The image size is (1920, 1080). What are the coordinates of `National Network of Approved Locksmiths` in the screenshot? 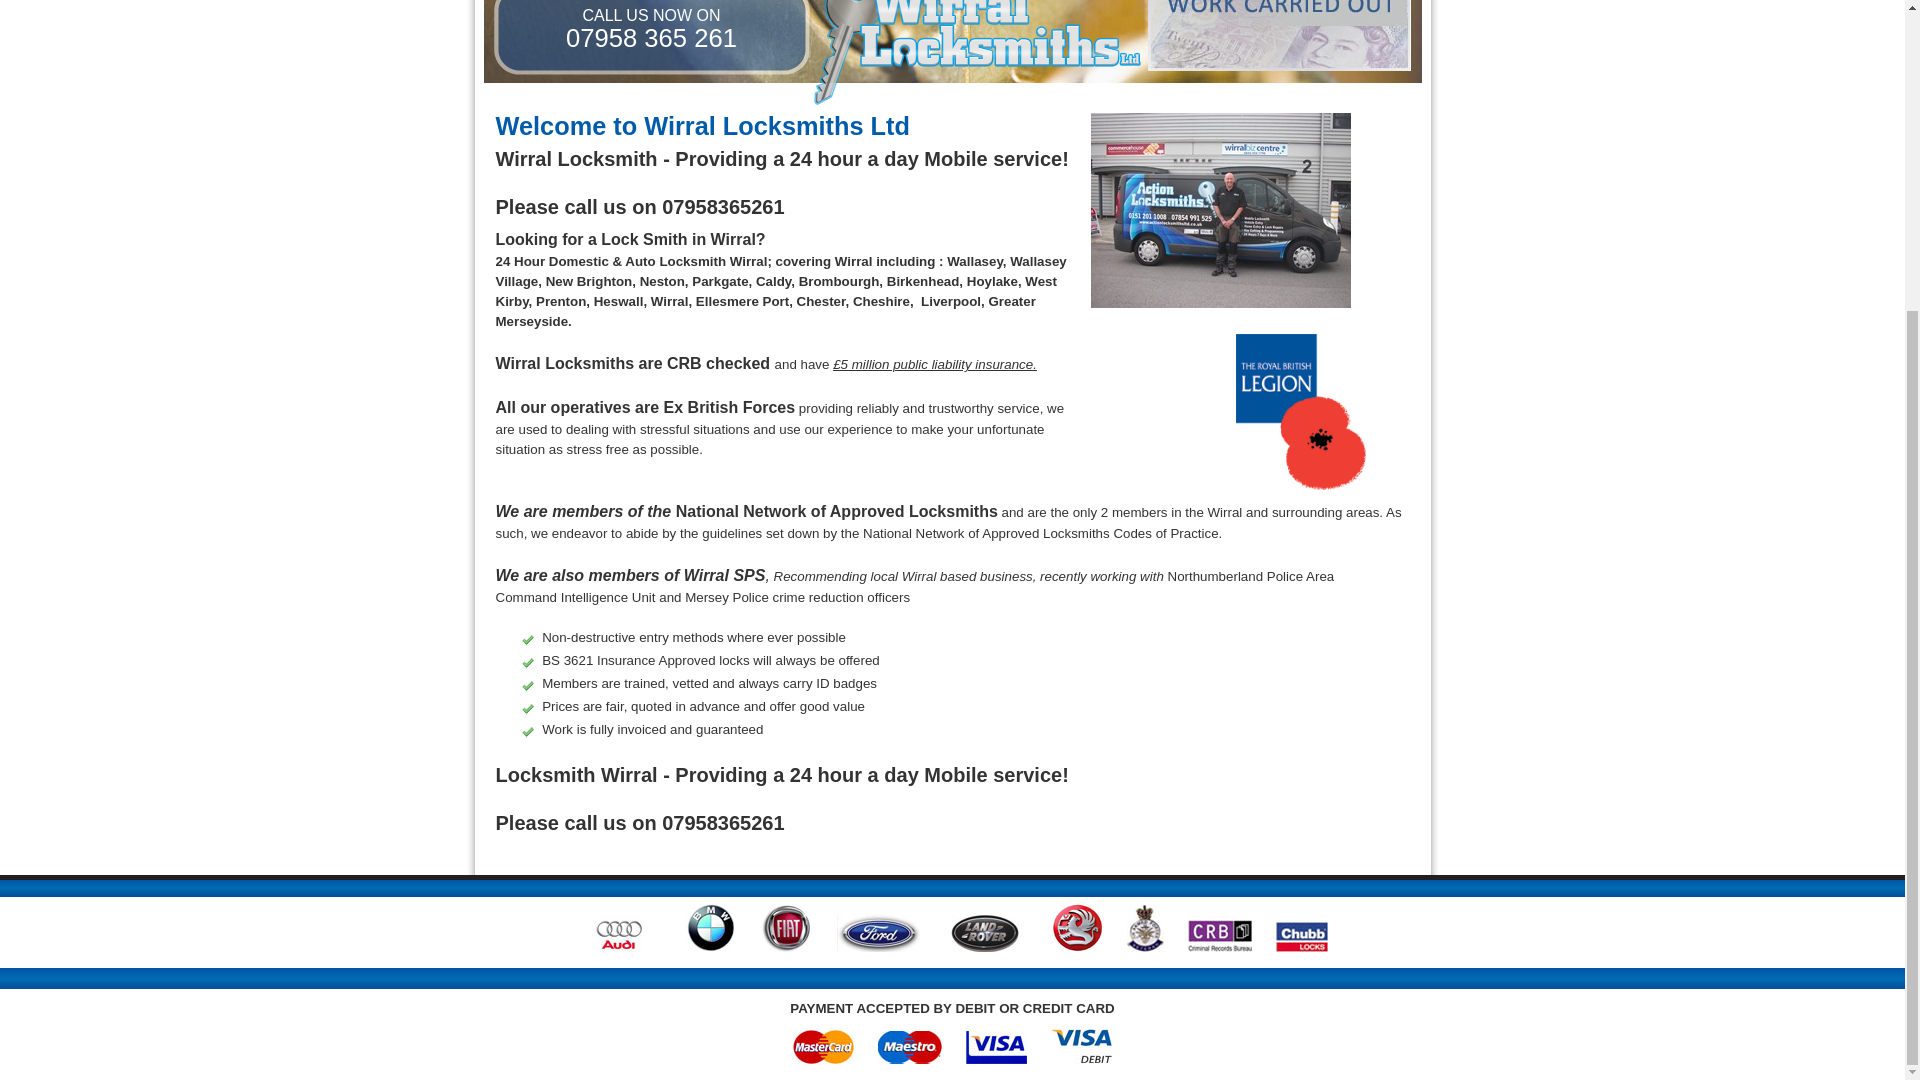 It's located at (836, 511).